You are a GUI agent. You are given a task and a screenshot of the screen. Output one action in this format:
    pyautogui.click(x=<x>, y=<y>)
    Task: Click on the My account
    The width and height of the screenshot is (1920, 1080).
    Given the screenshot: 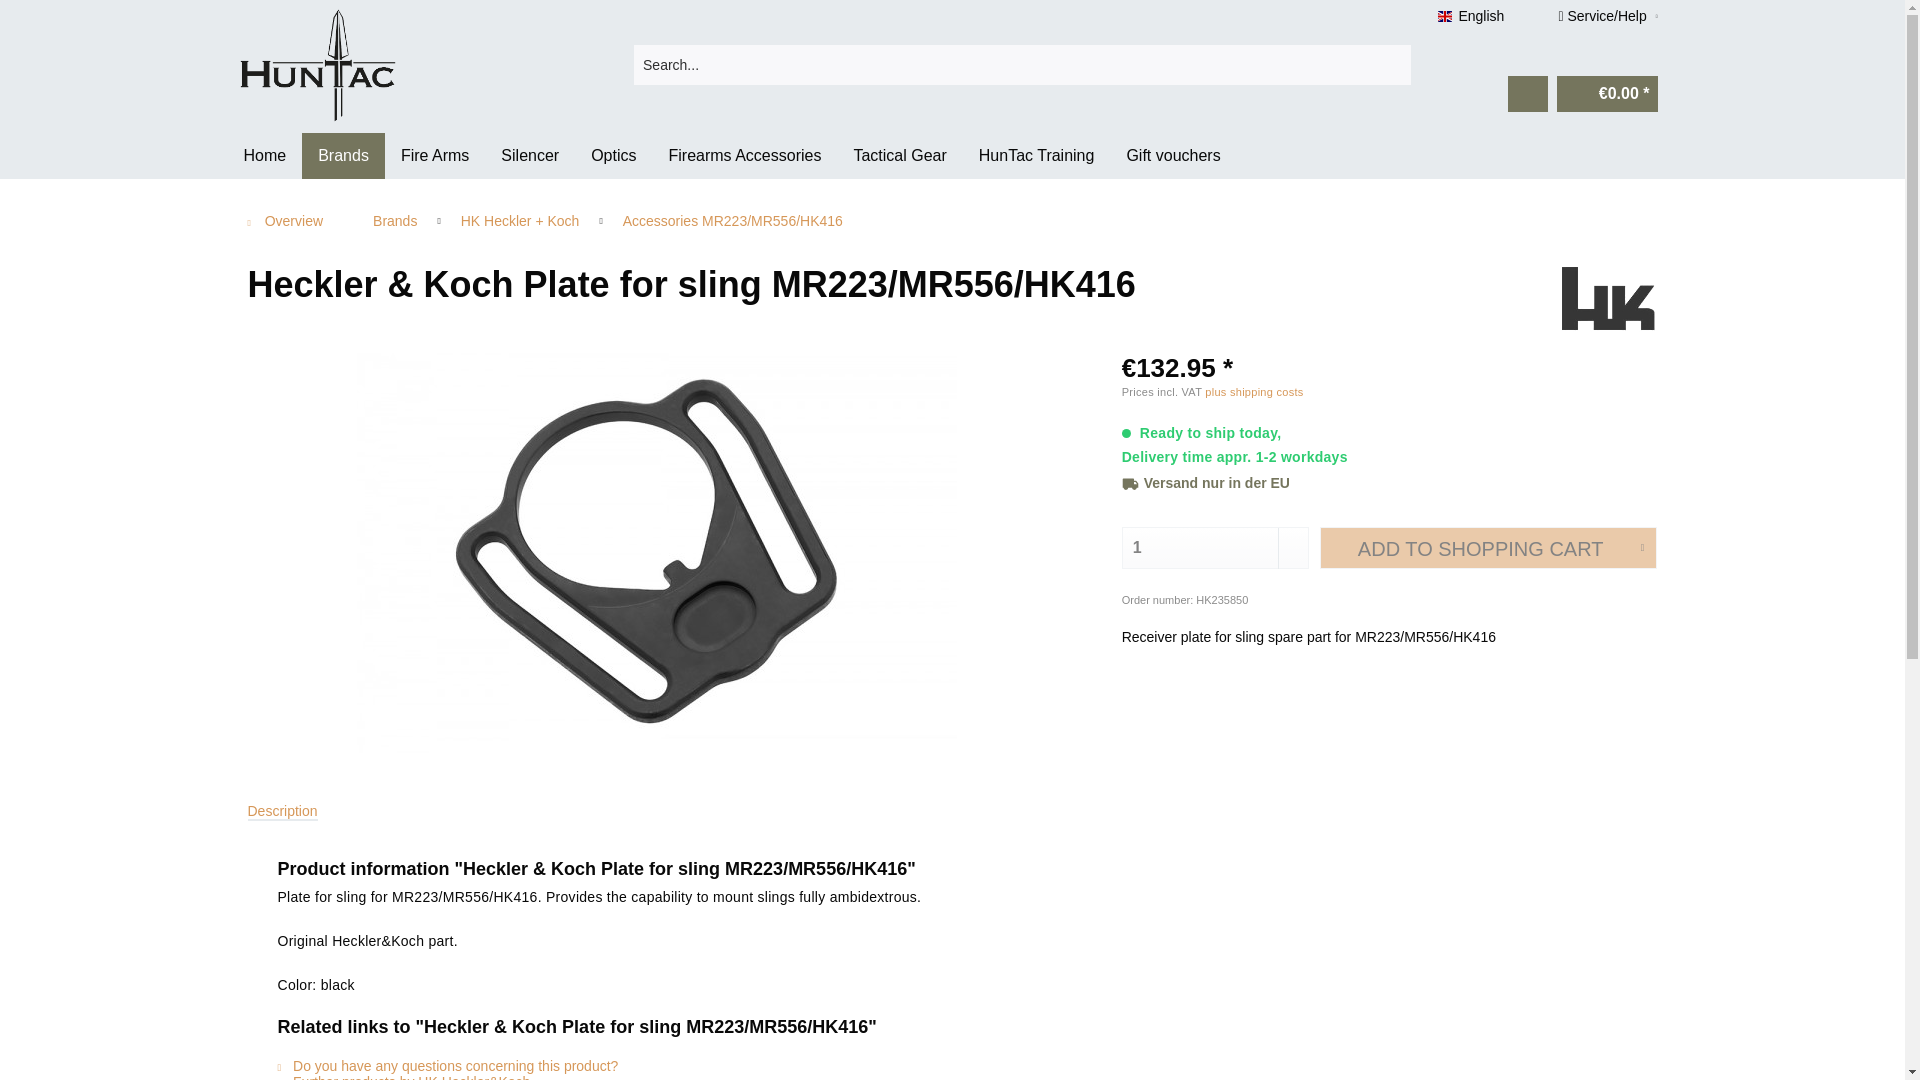 What is the action you would take?
    pyautogui.click(x=1527, y=94)
    